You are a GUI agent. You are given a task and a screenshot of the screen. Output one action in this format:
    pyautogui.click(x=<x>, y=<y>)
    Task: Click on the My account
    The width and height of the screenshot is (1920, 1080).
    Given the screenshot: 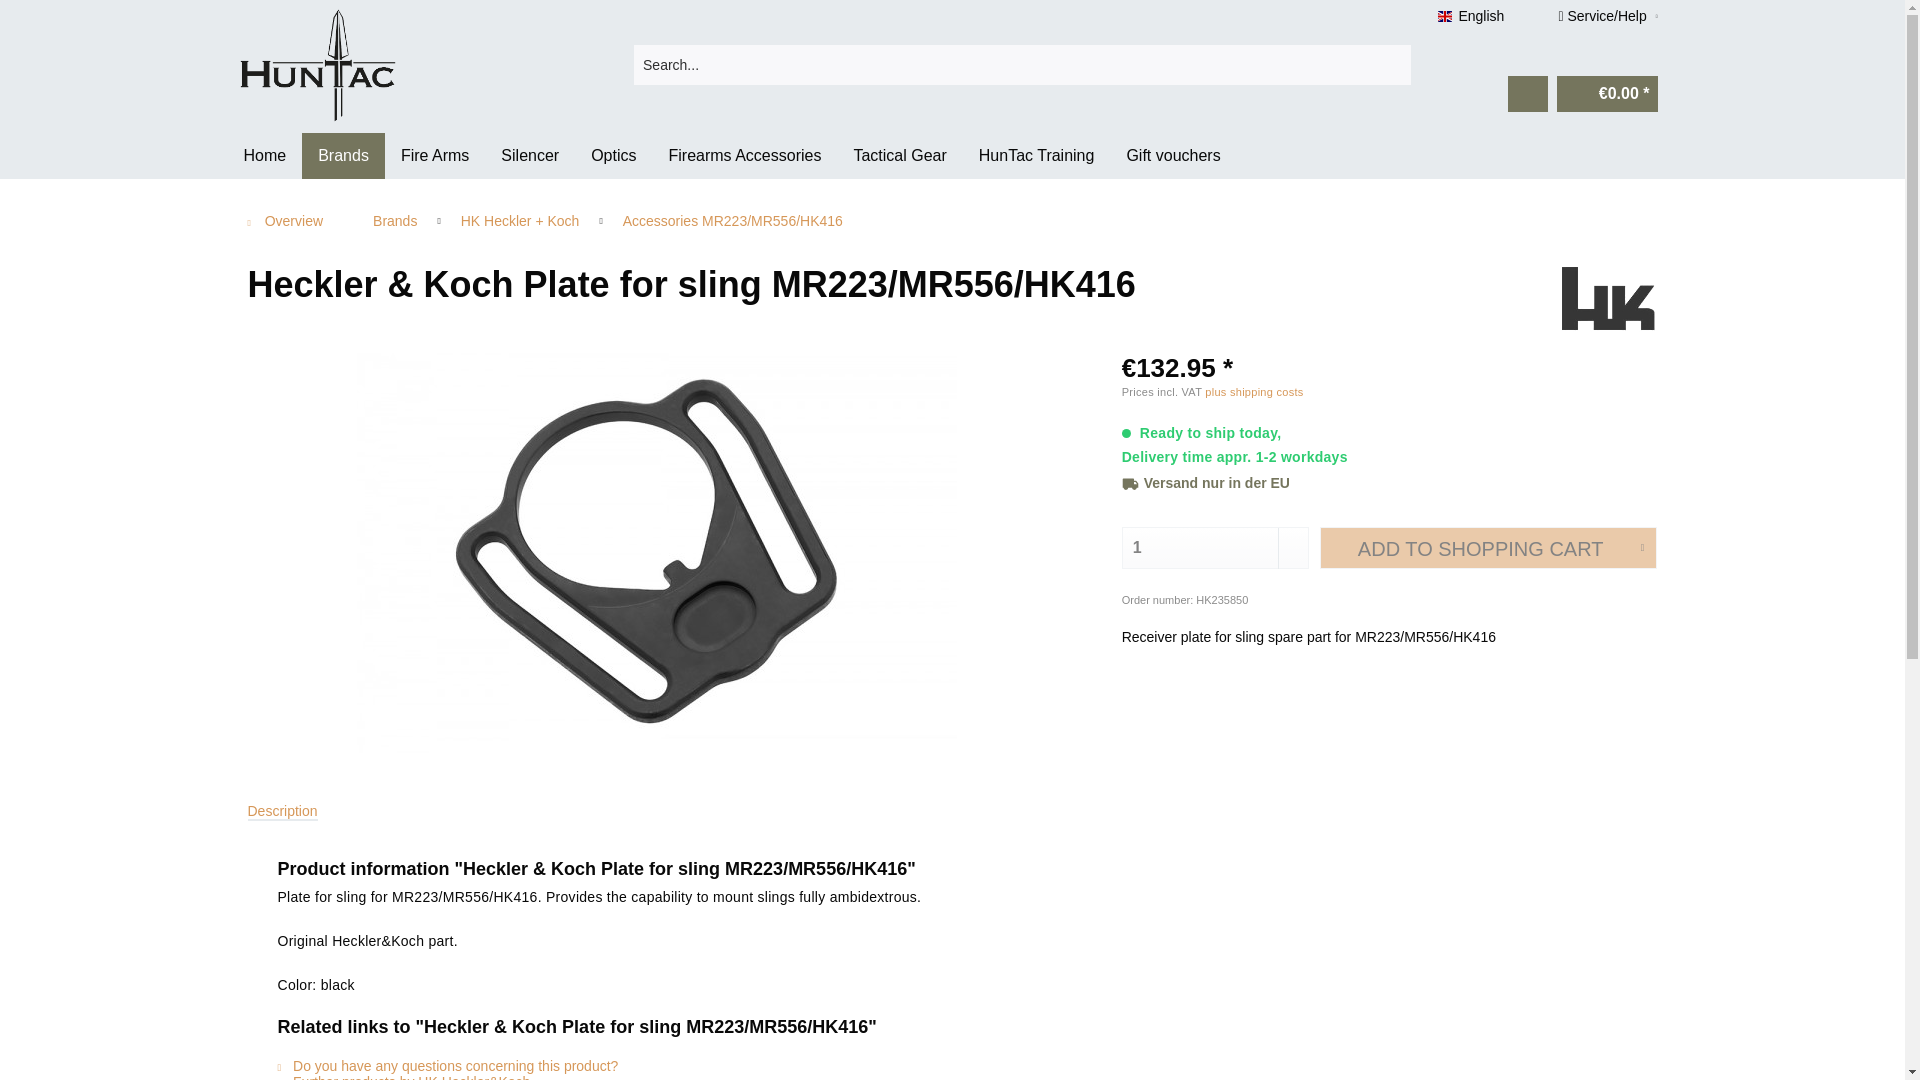 What is the action you would take?
    pyautogui.click(x=1527, y=94)
    